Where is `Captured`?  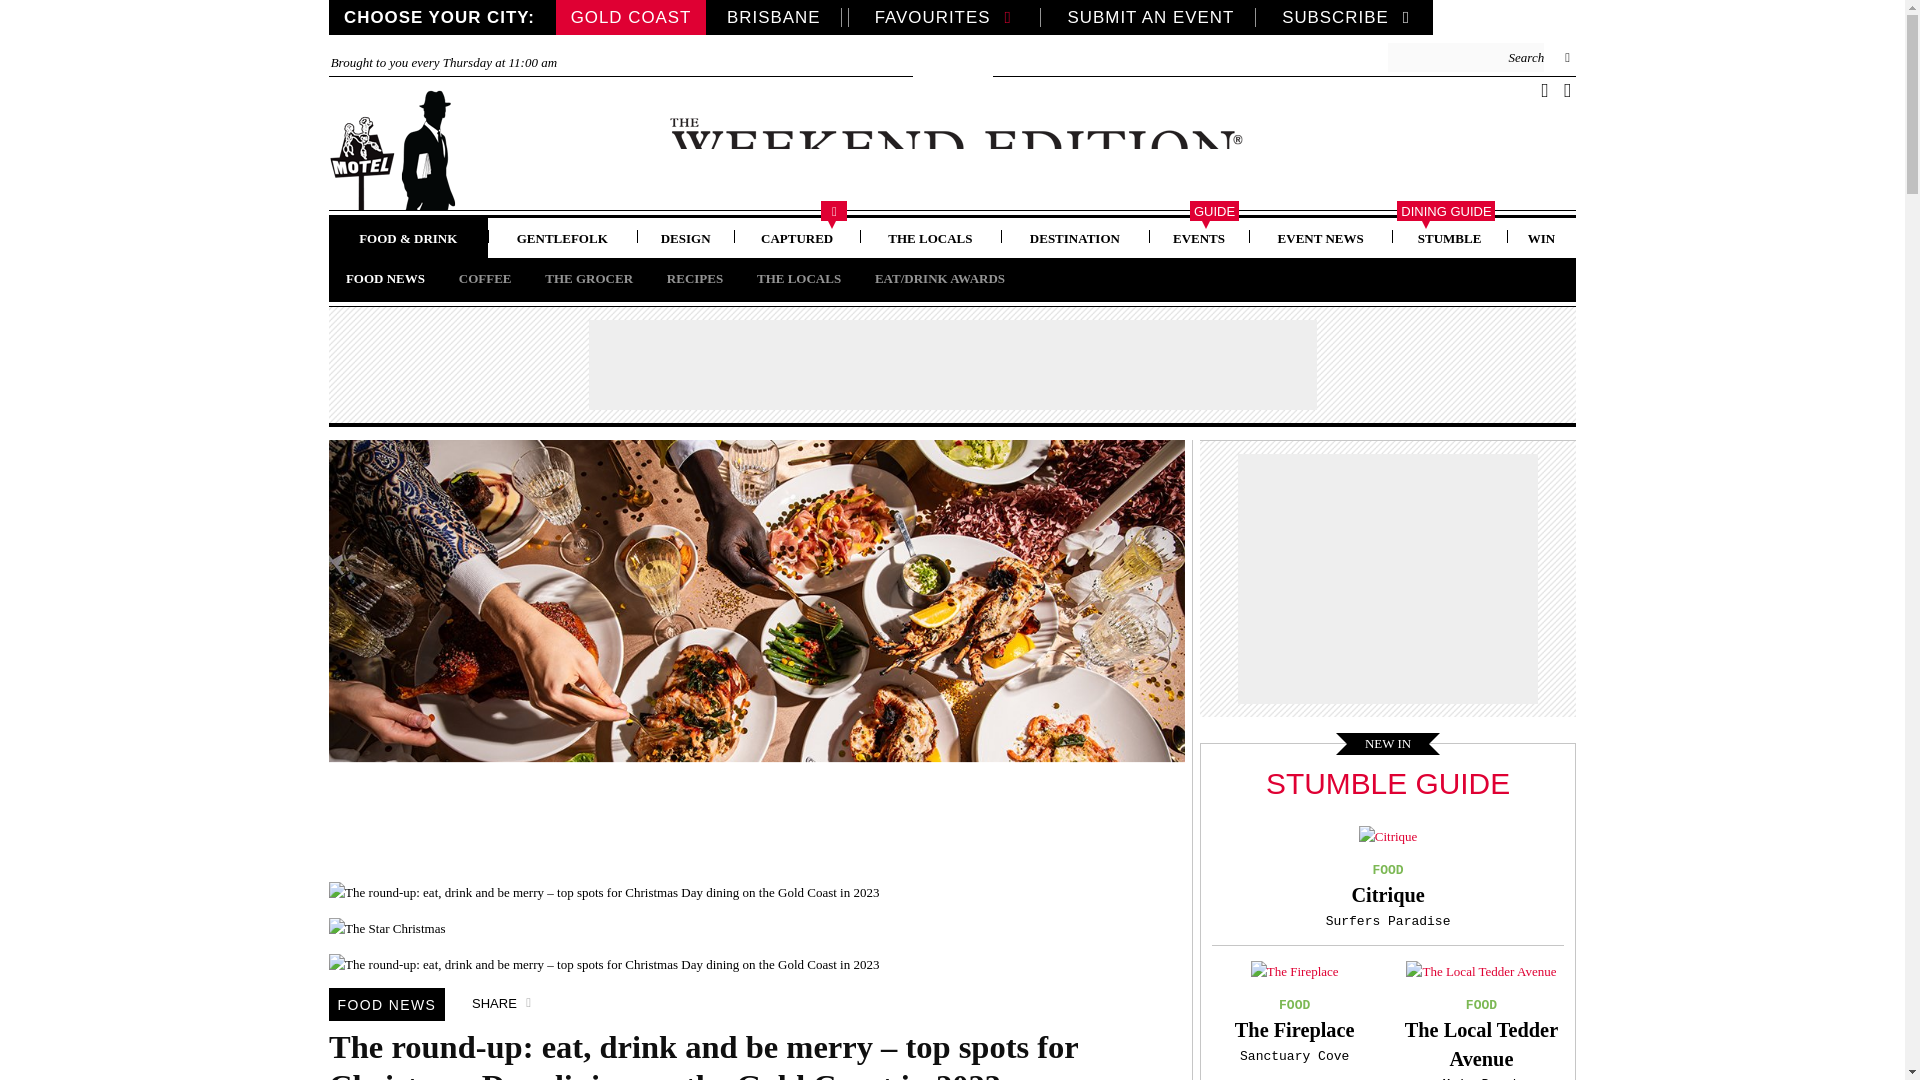 Captured is located at coordinates (797, 238).